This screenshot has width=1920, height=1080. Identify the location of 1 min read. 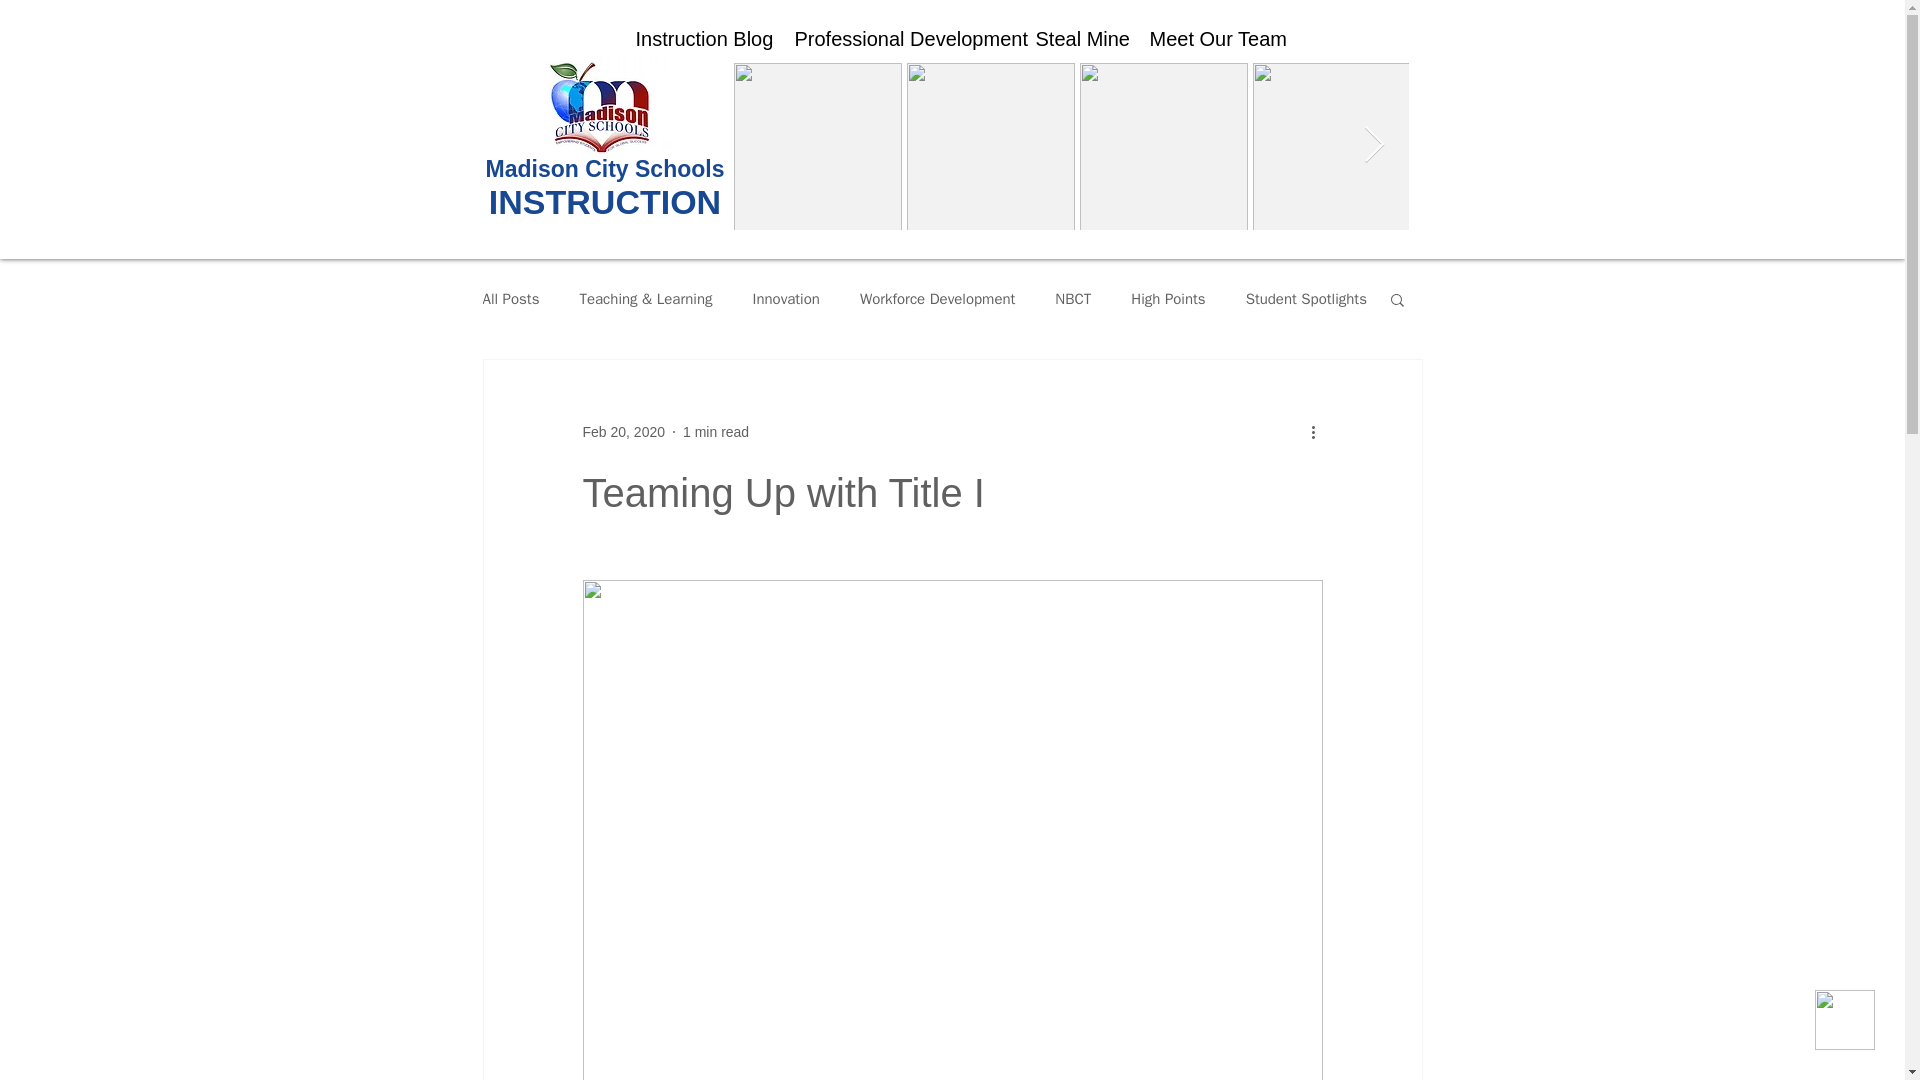
(716, 432).